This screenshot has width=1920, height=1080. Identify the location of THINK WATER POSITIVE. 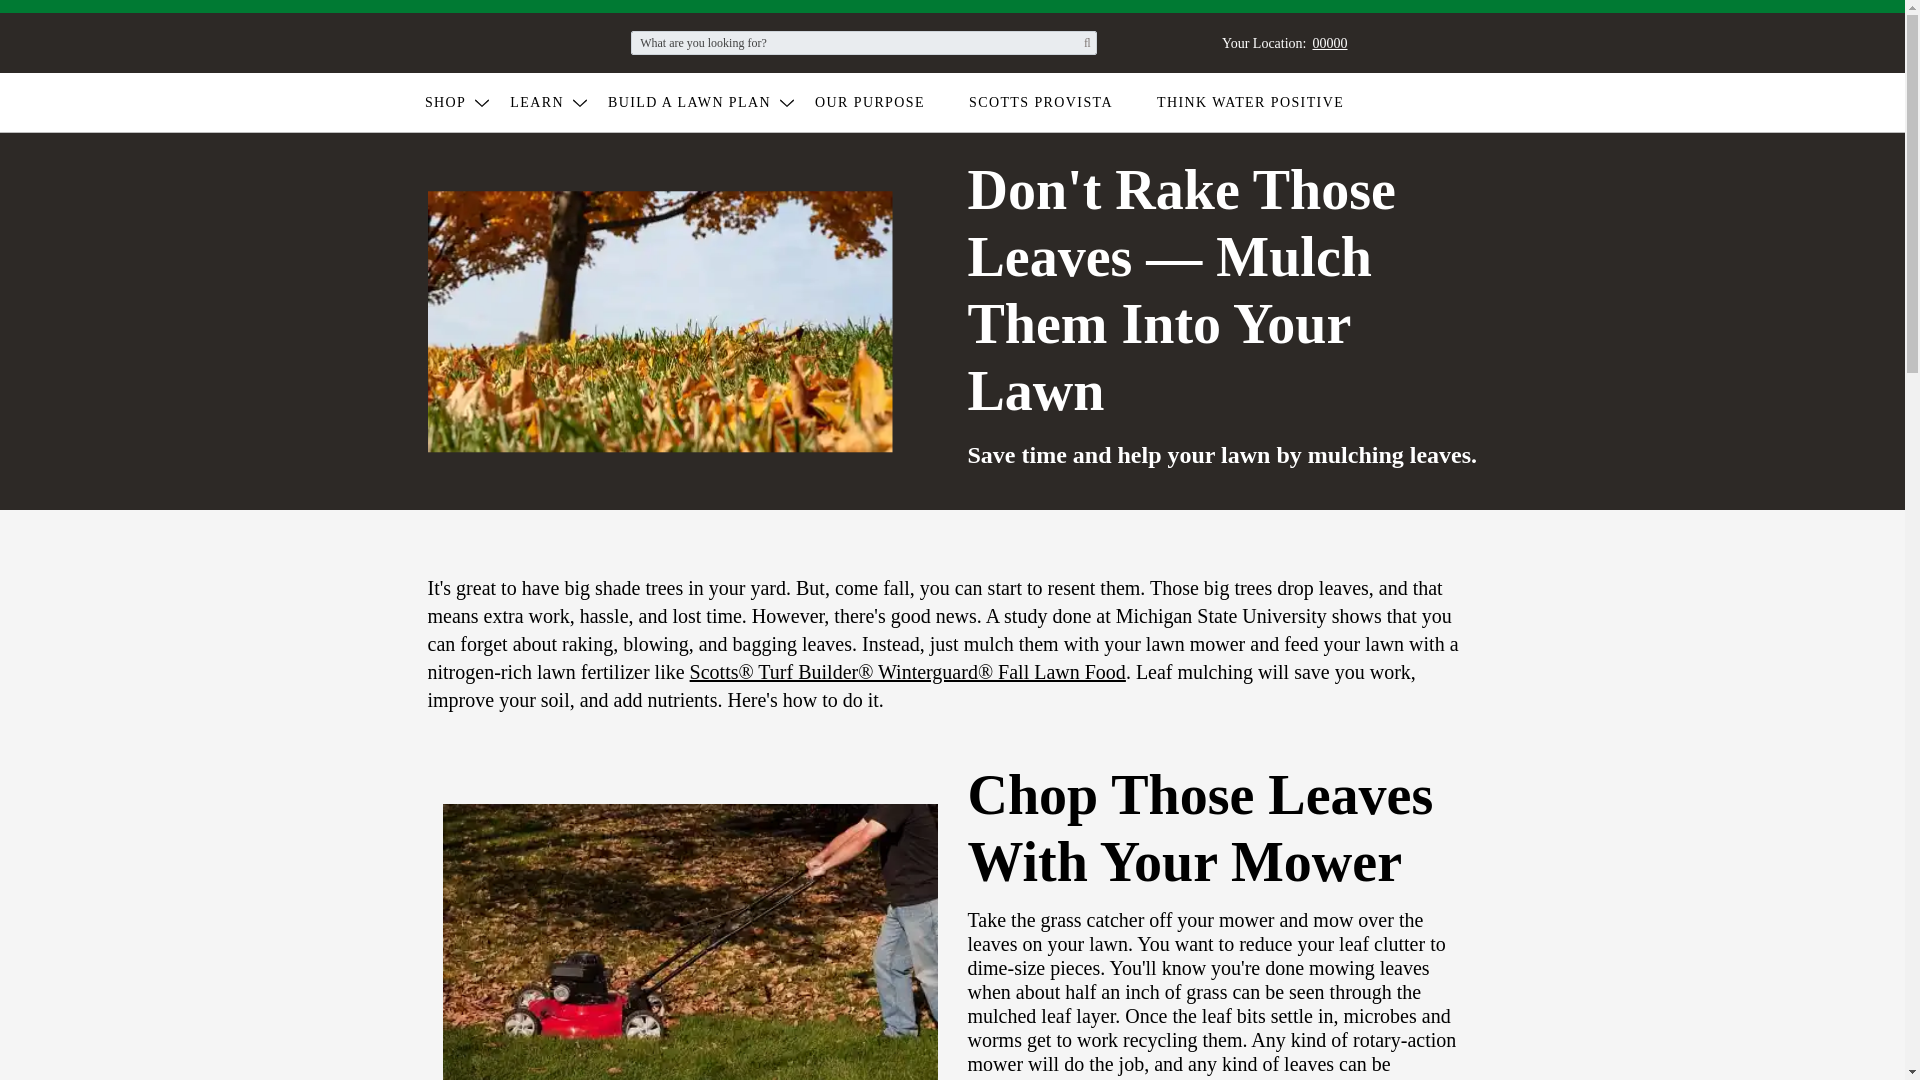
(1264, 102).